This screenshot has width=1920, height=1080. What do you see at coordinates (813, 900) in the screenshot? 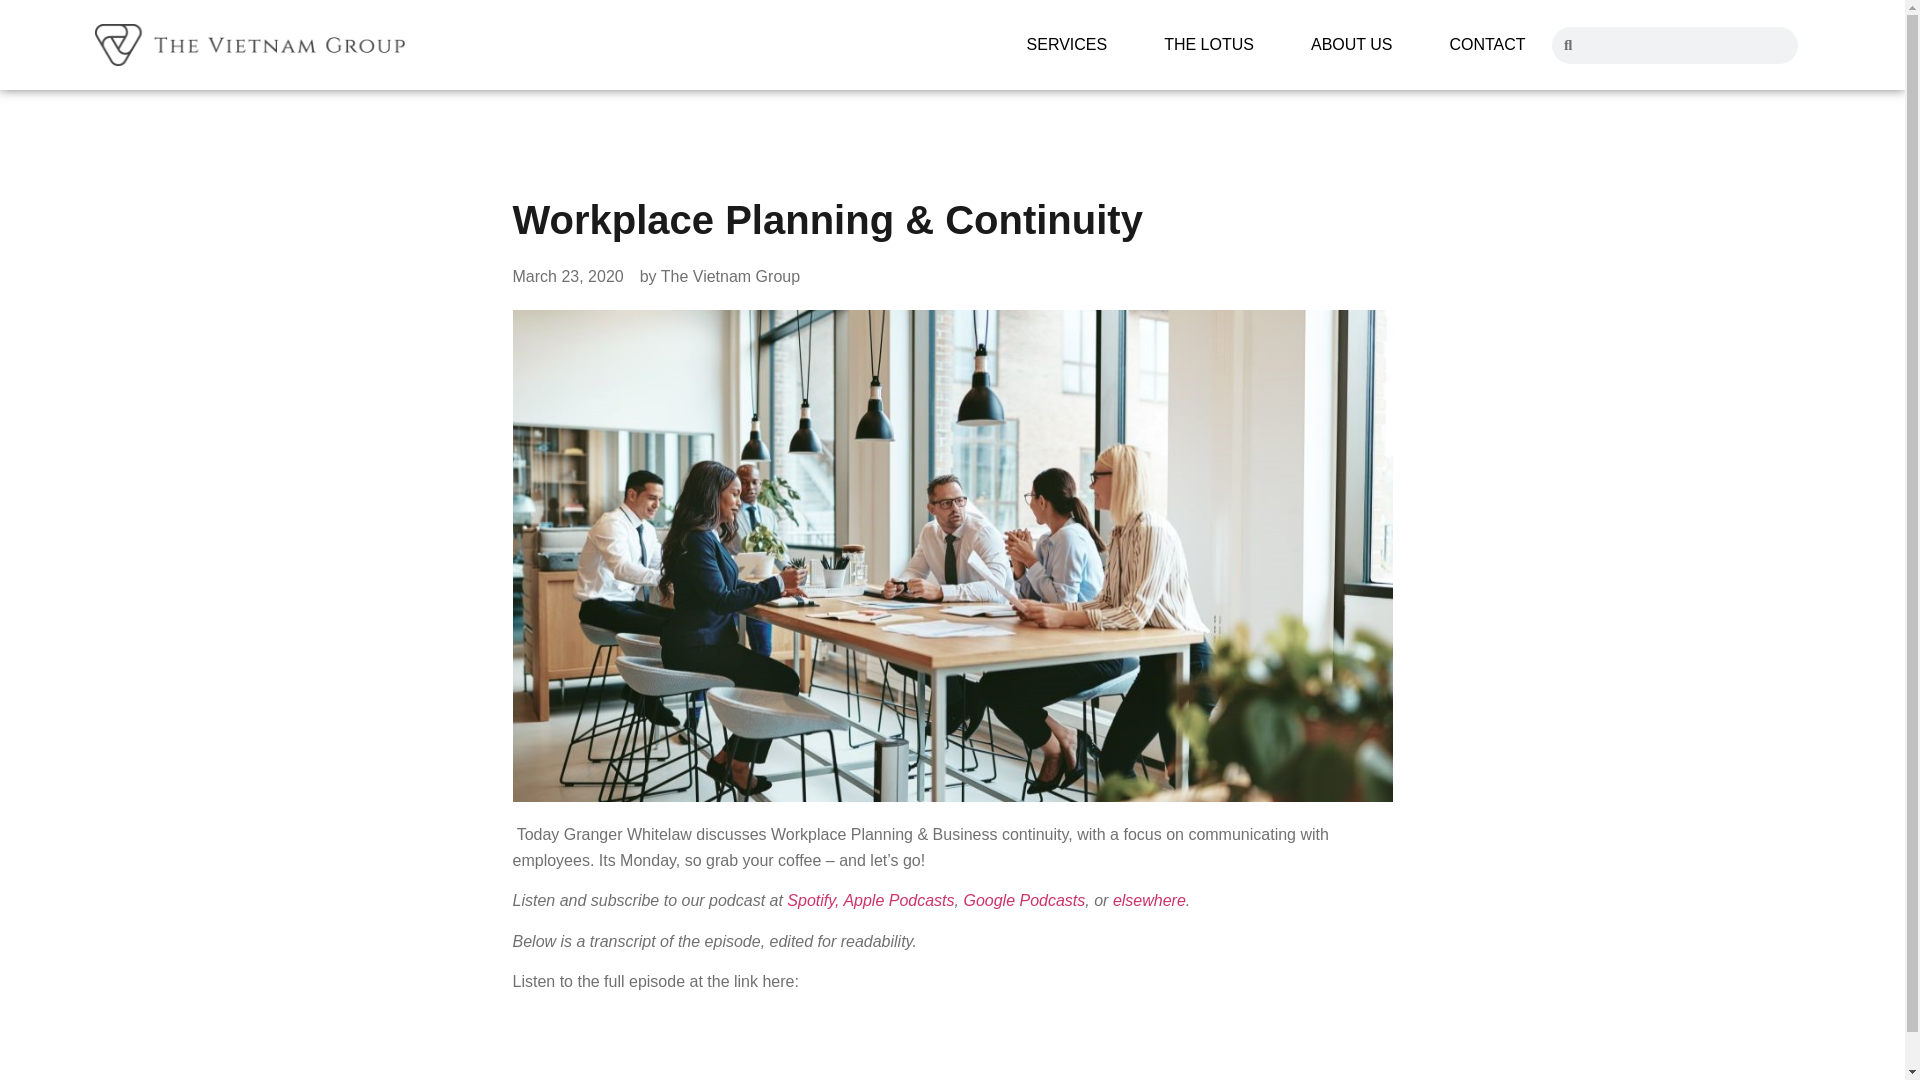
I see `Spotify,` at bounding box center [813, 900].